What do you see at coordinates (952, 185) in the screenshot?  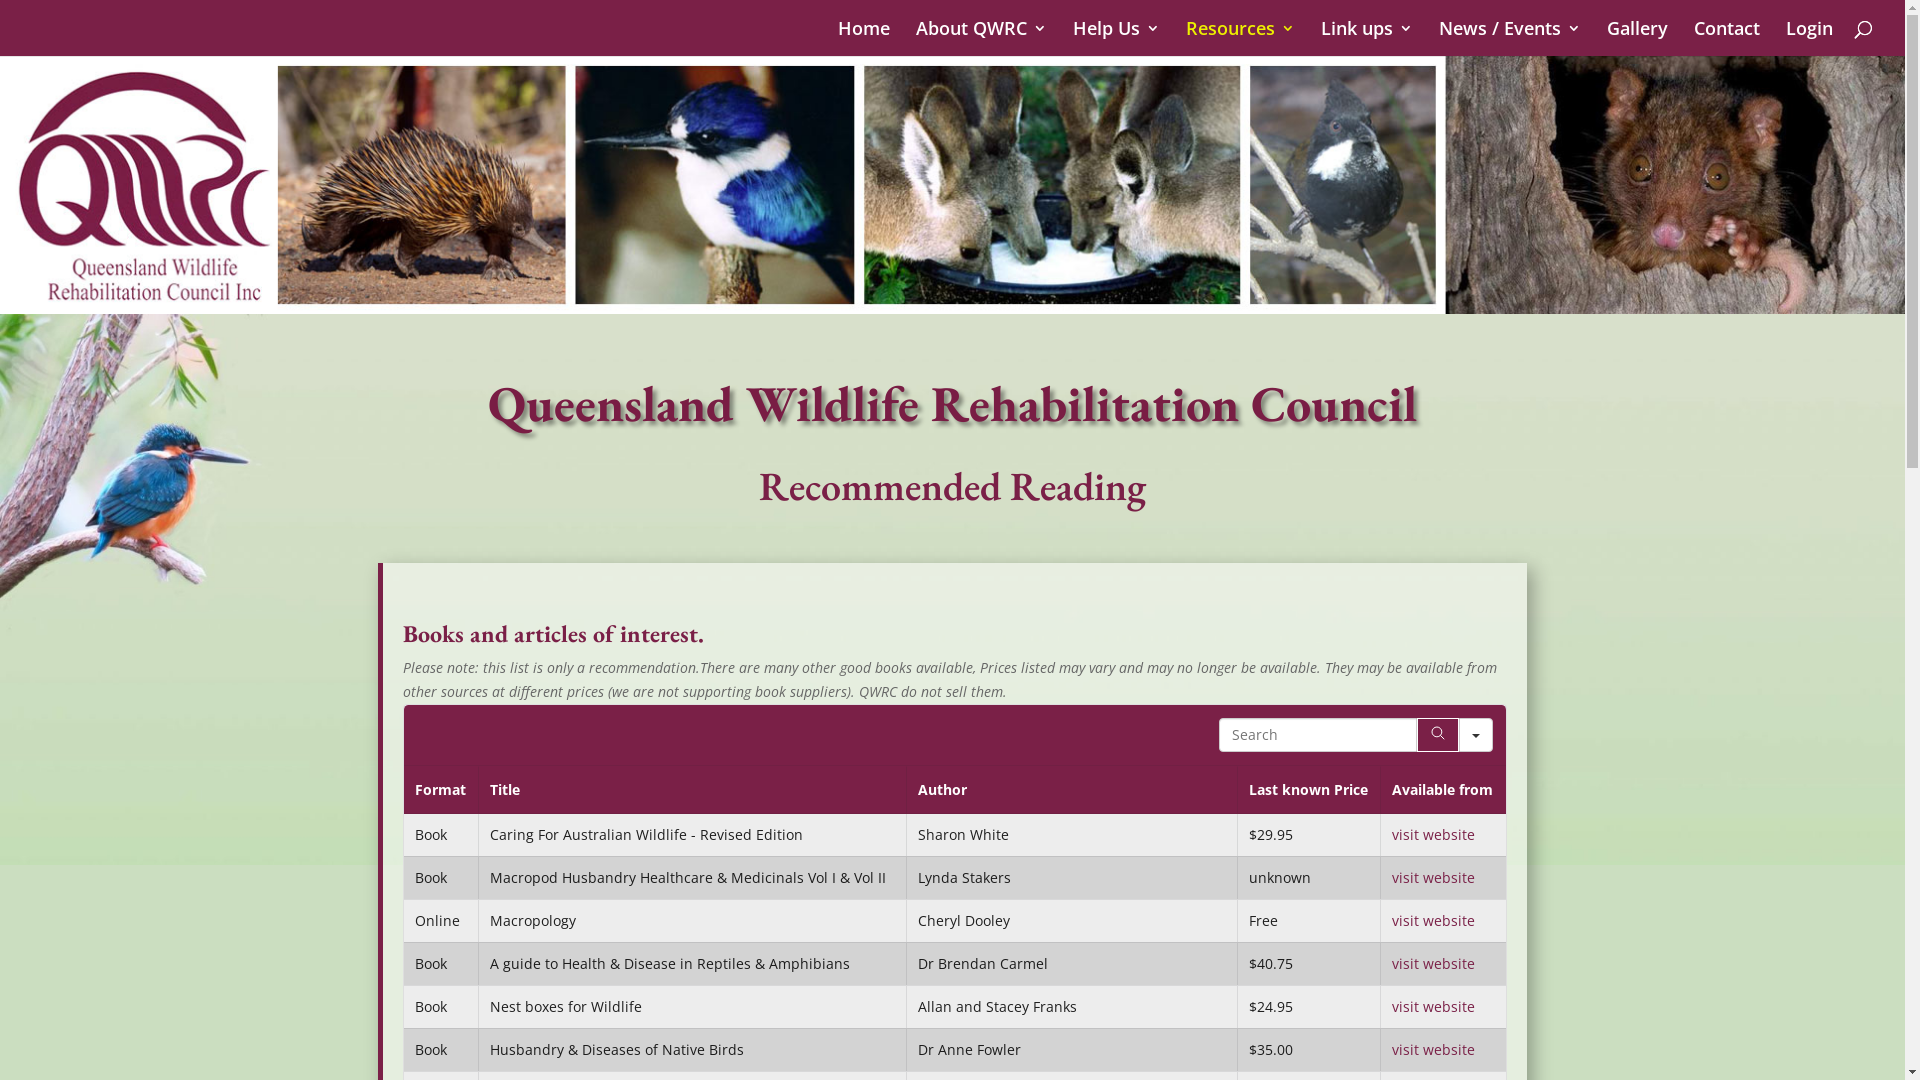 I see `QWRC Banner strip` at bounding box center [952, 185].